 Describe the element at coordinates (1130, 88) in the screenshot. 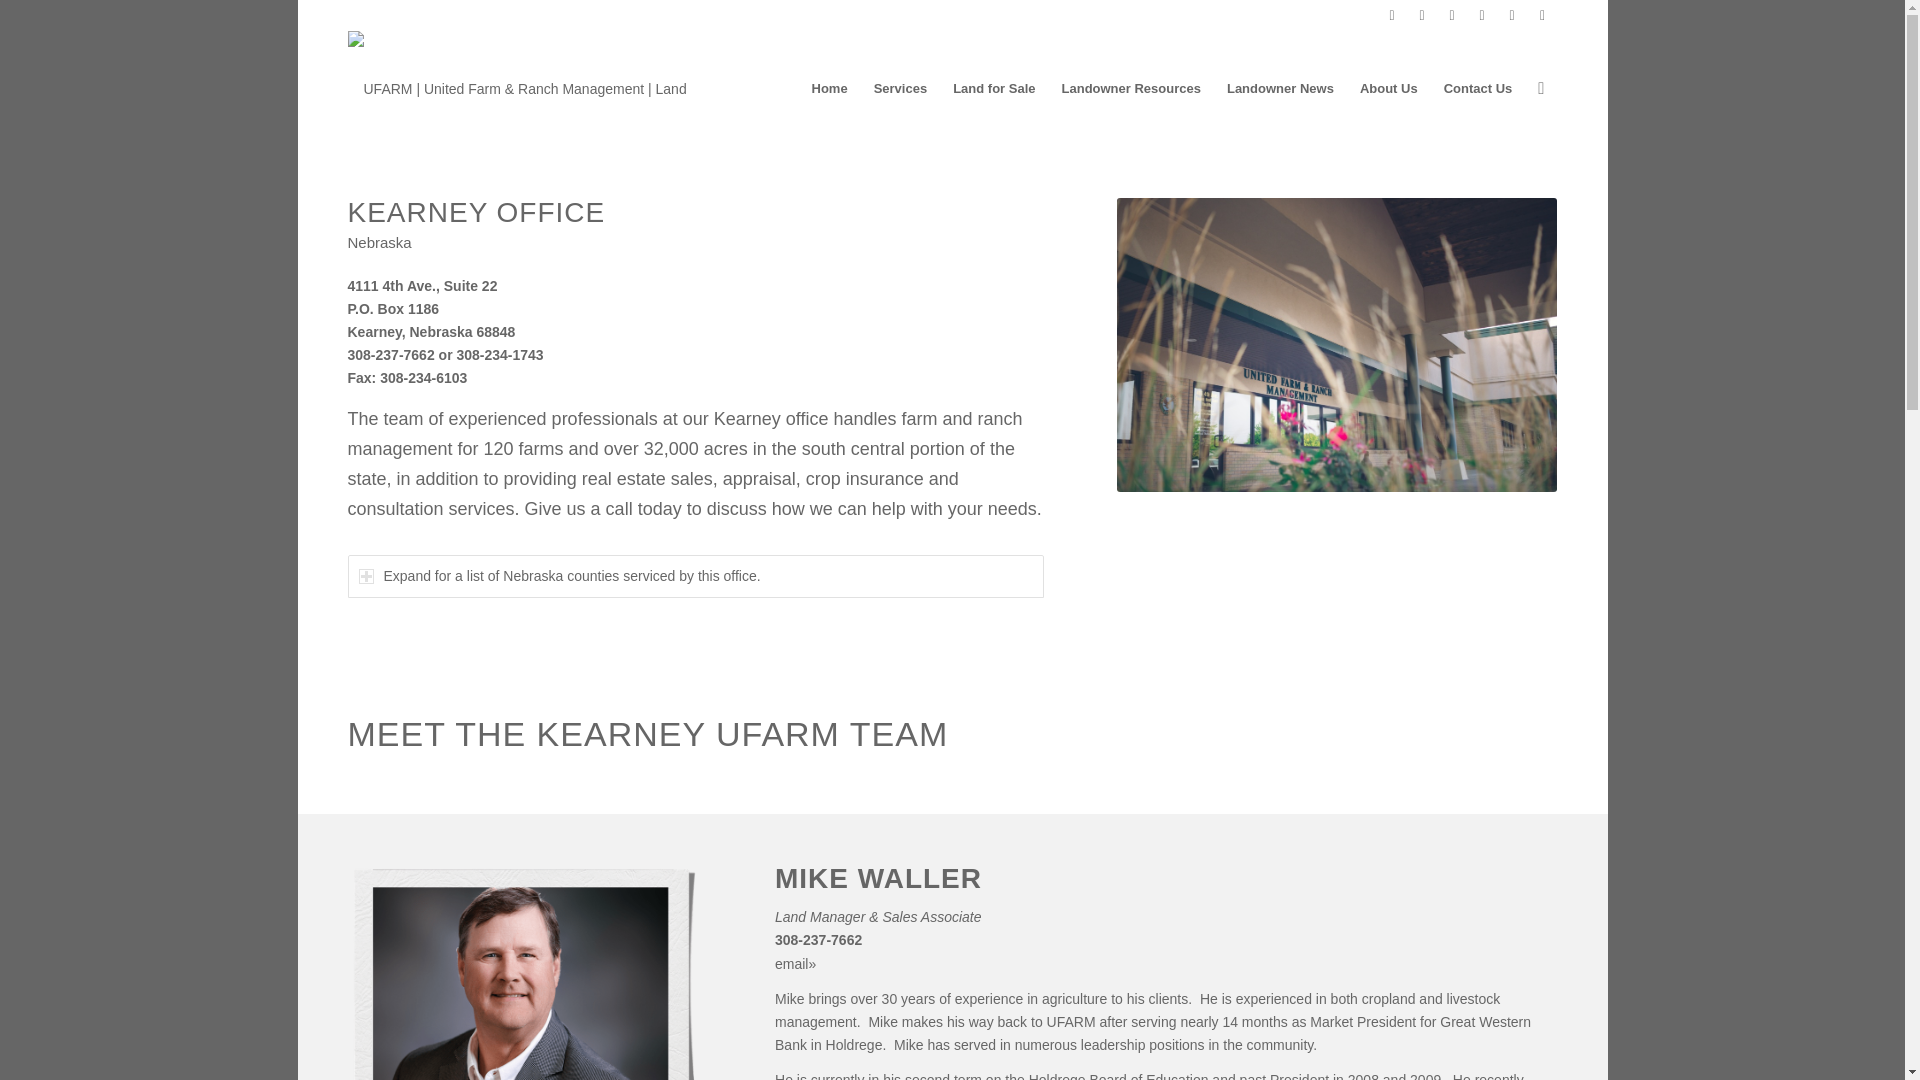

I see `Landowner Resources` at that location.